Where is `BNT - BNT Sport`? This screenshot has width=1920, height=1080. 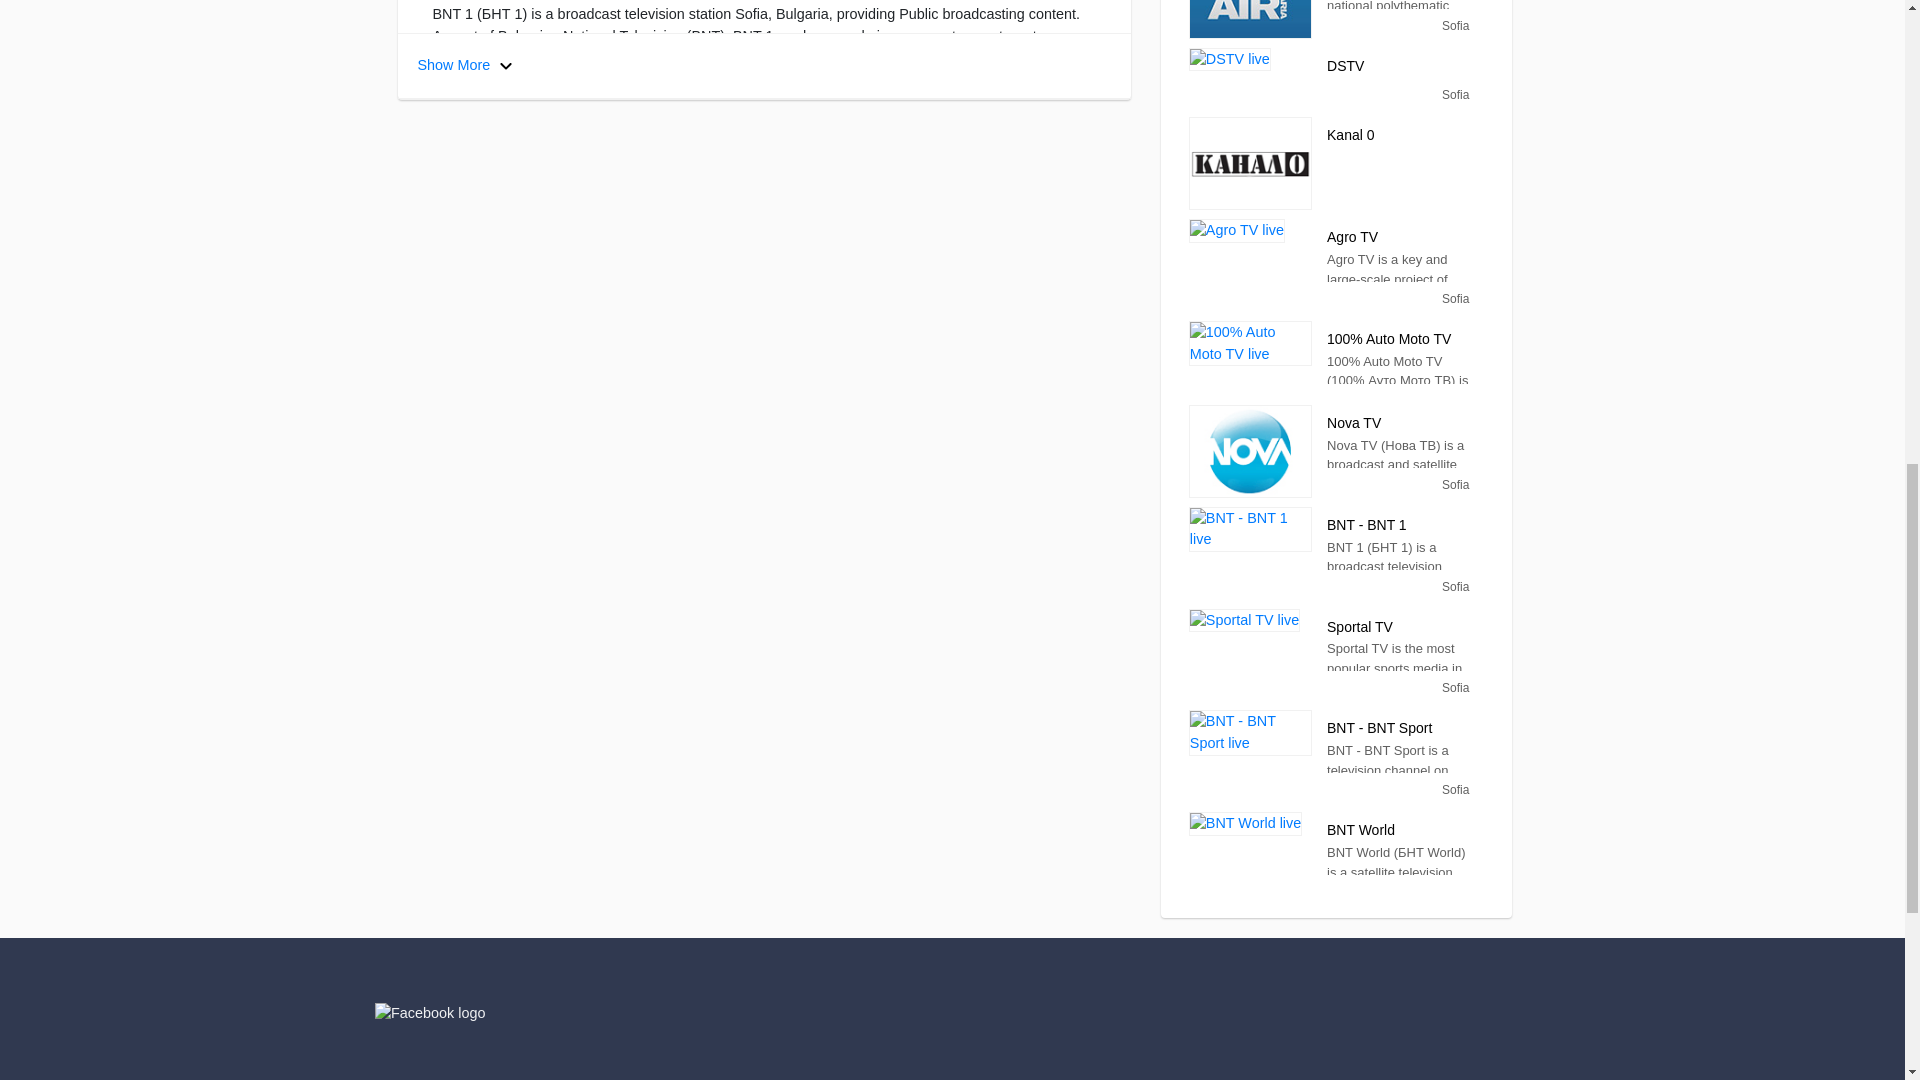 BNT - BNT Sport is located at coordinates (1250, 732).